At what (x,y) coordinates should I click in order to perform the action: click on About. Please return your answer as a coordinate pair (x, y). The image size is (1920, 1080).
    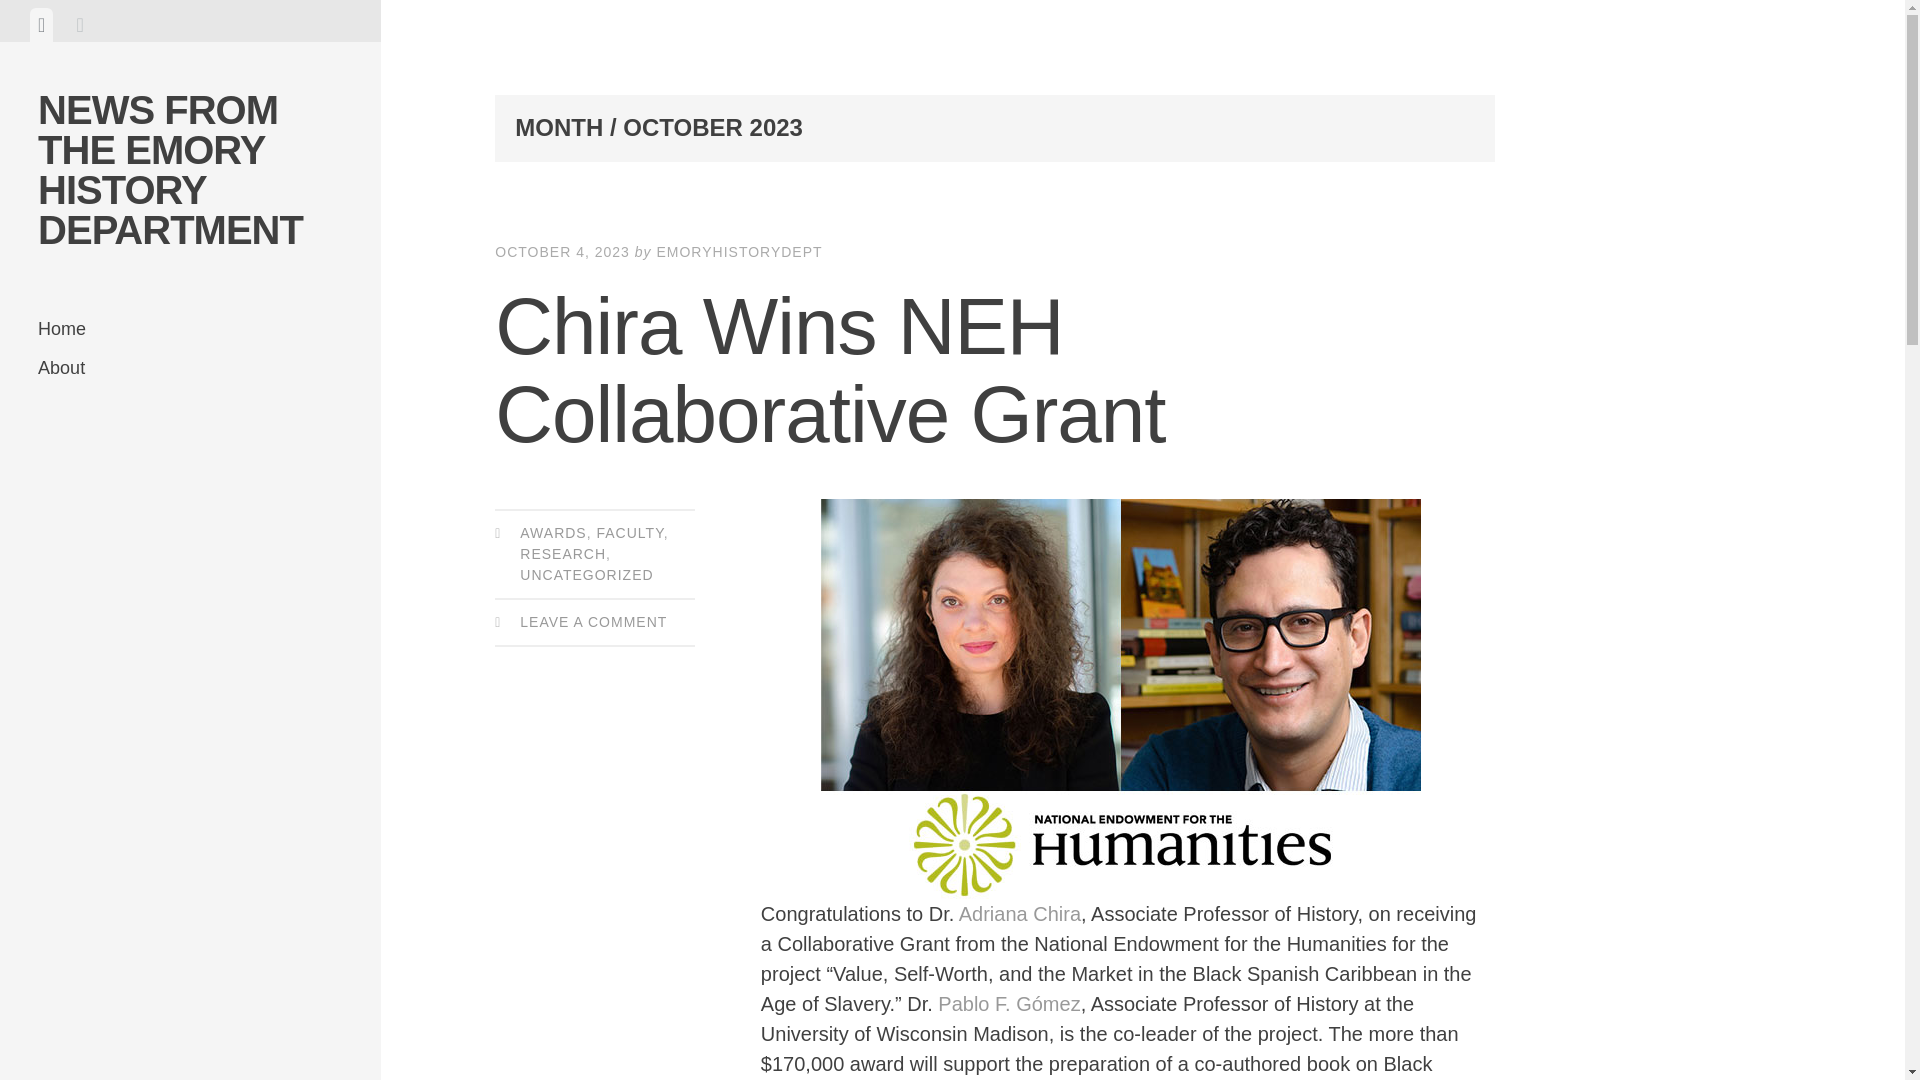
    Looking at the image, I should click on (190, 368).